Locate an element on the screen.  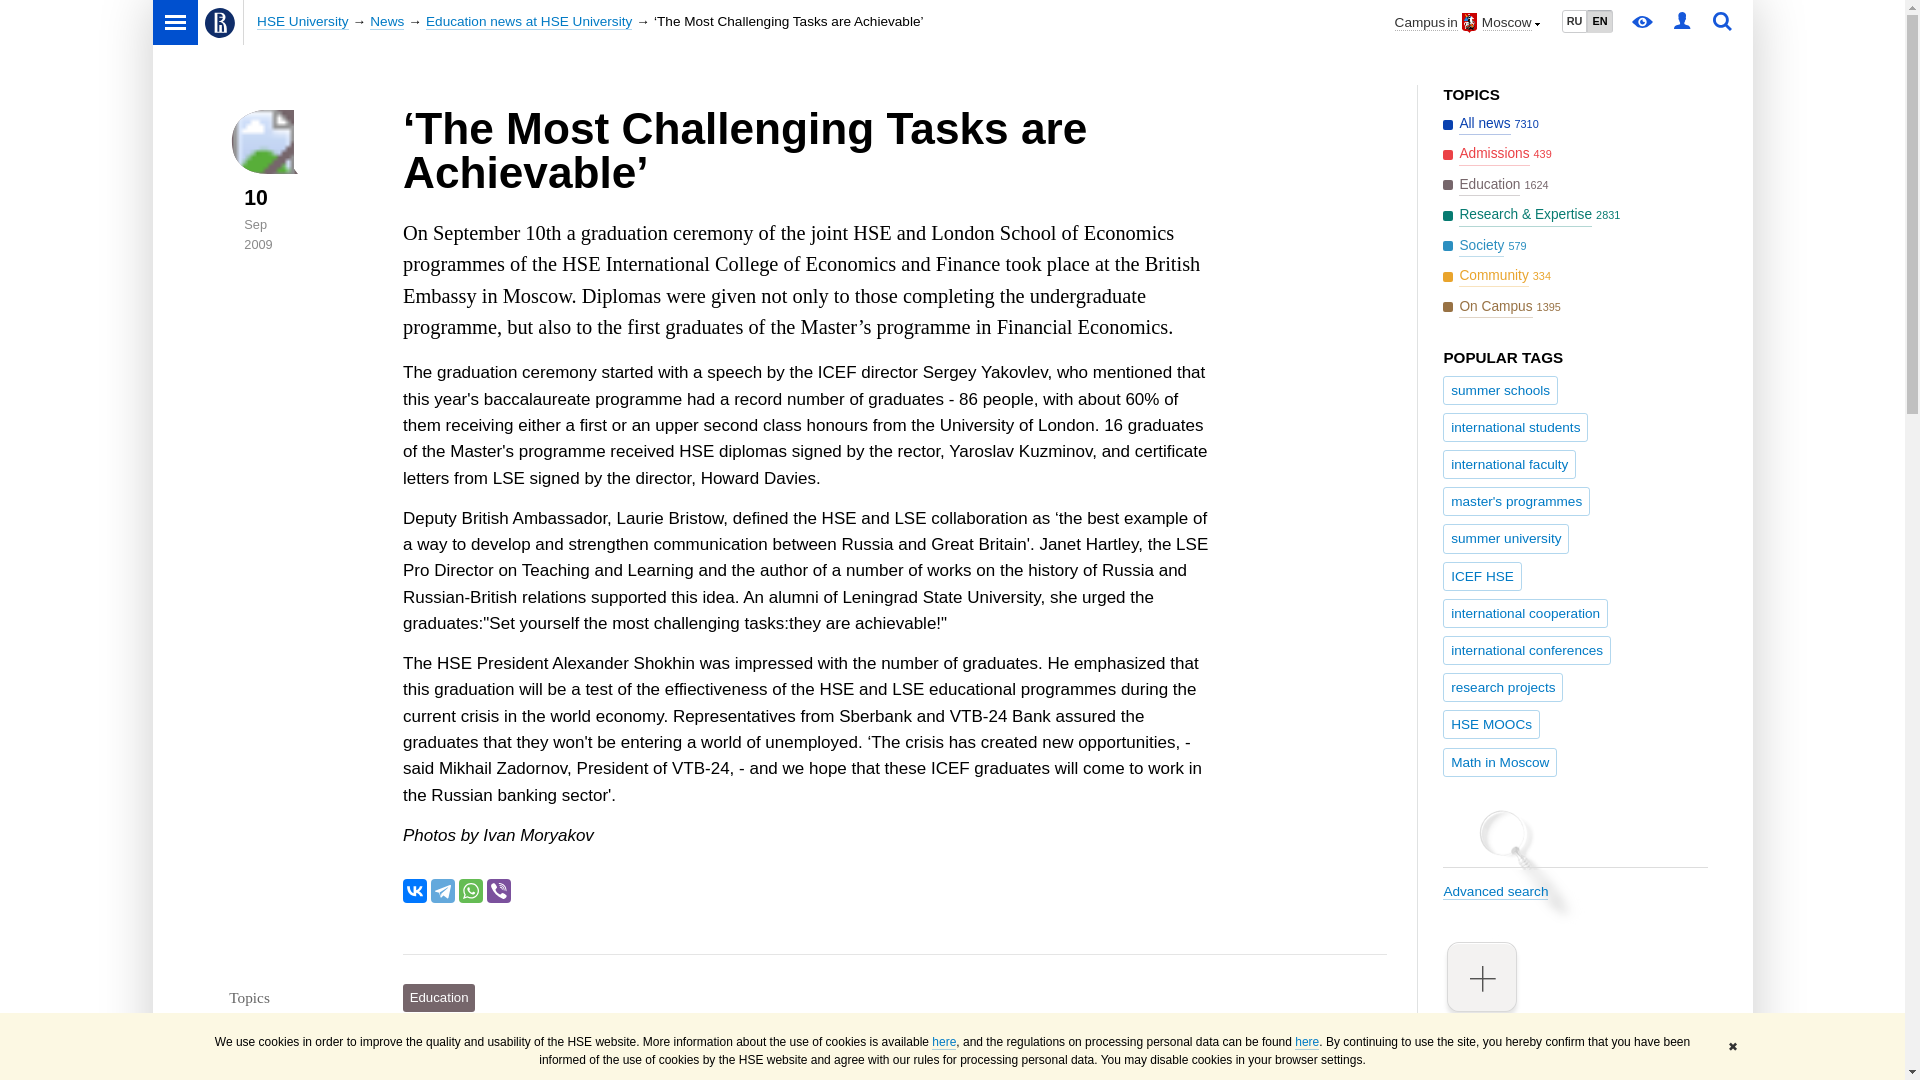
Viber is located at coordinates (498, 890).